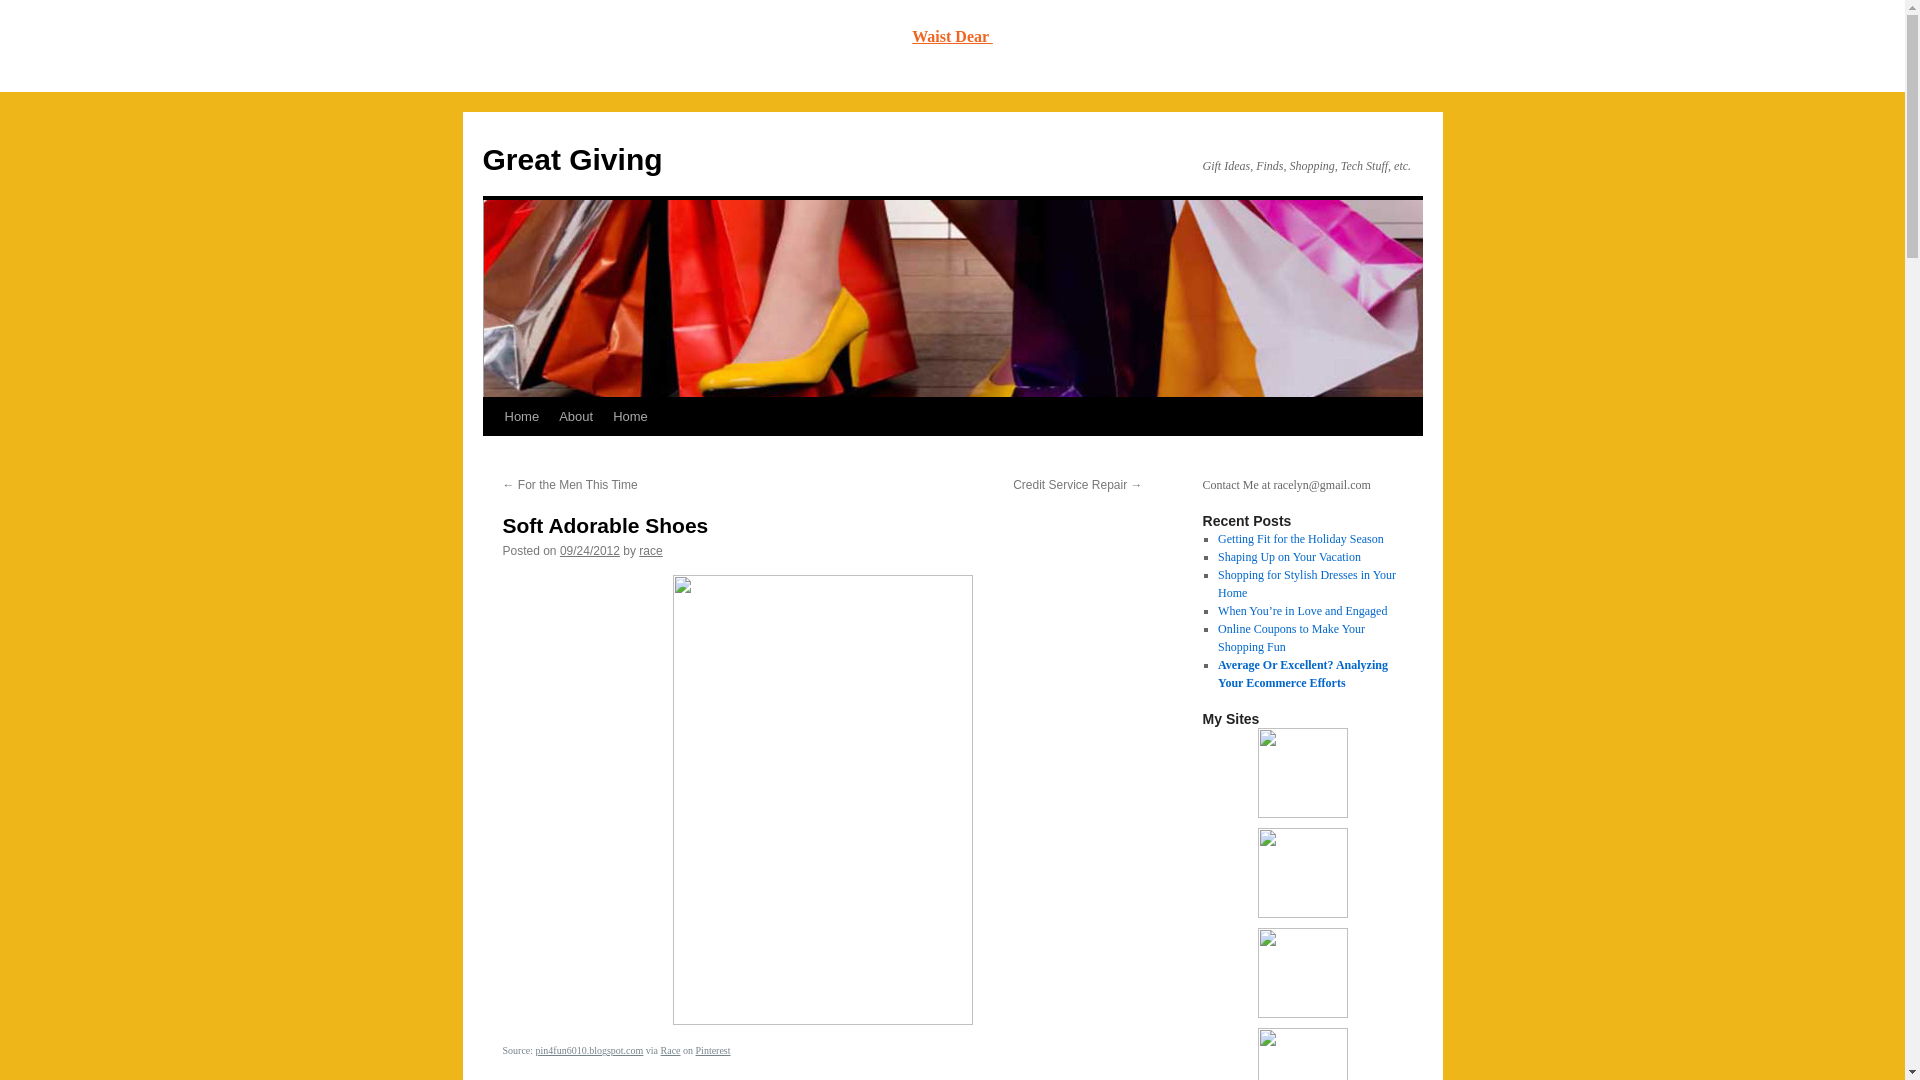 The width and height of the screenshot is (1920, 1080). Describe the element at coordinates (1300, 539) in the screenshot. I see `Getting Fit for the Holiday Season` at that location.